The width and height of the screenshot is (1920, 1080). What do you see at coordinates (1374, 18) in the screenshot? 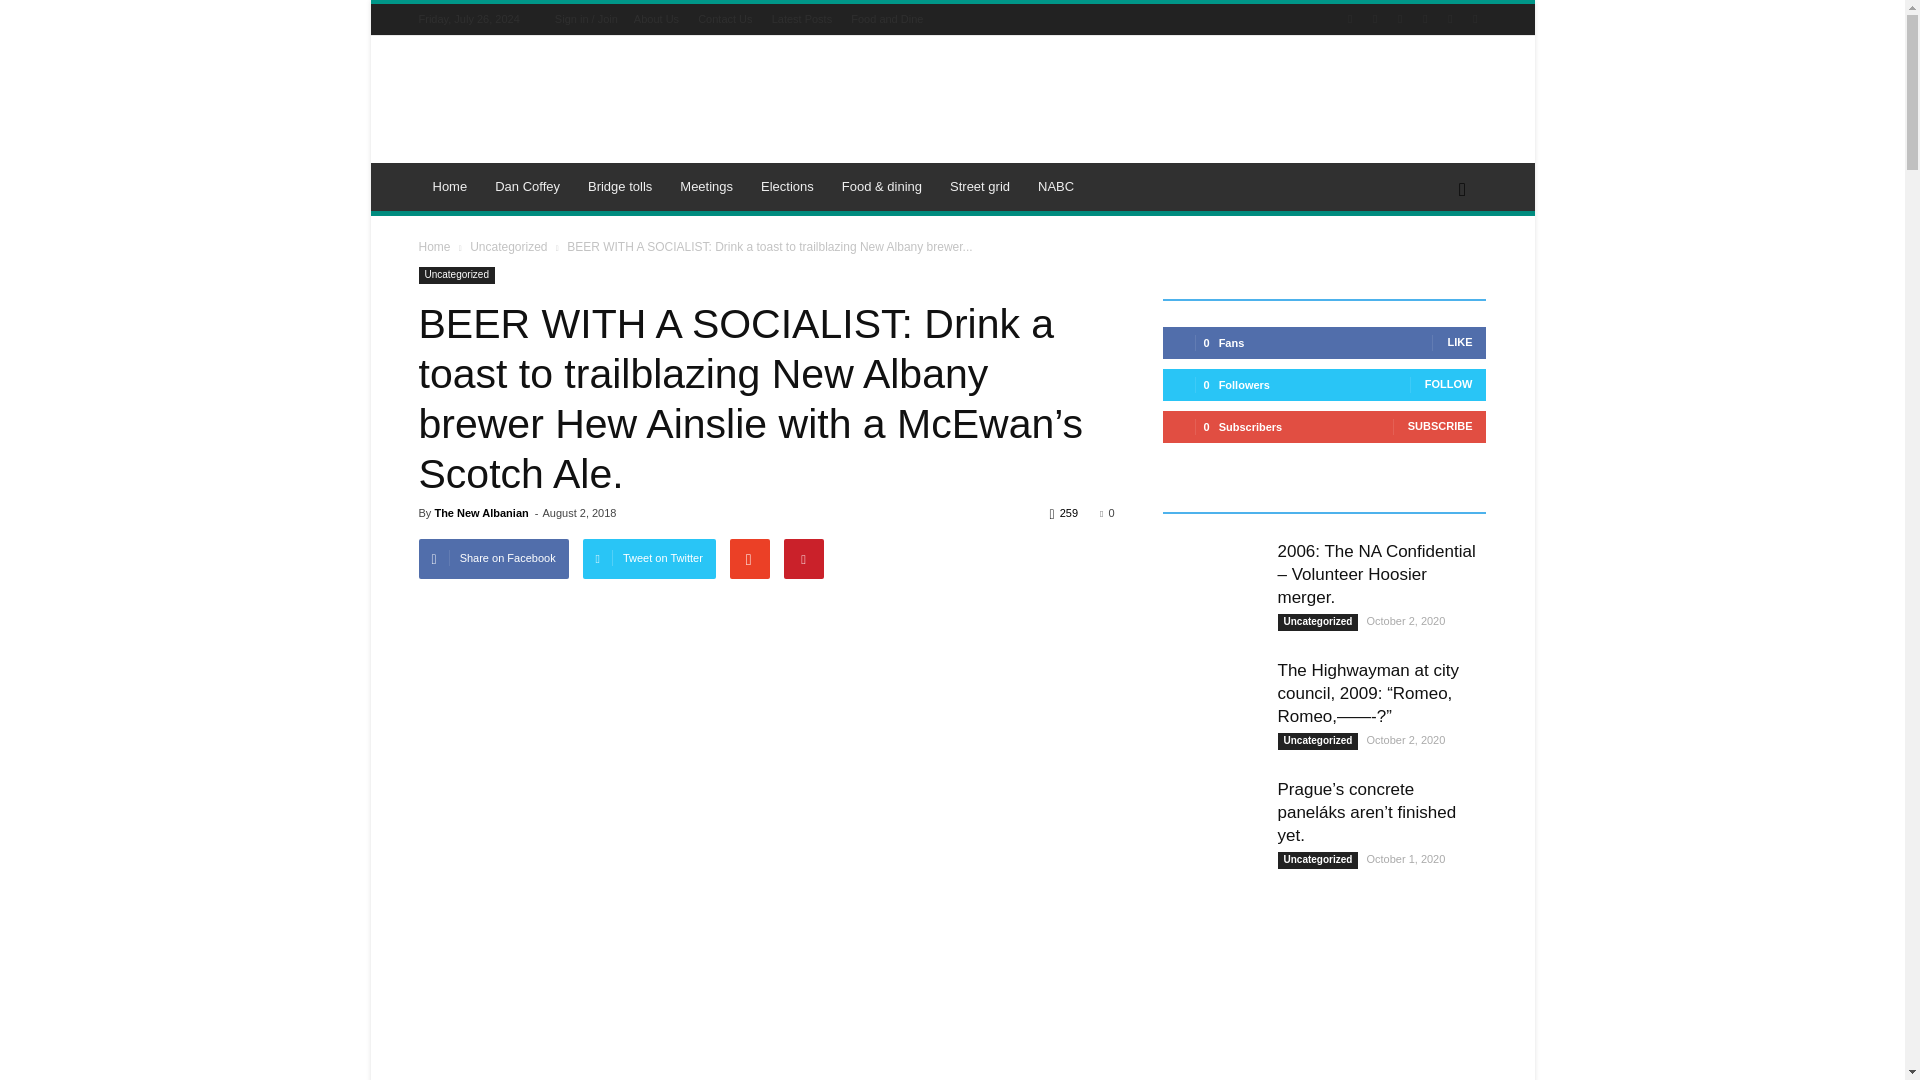
I see `Facebook` at bounding box center [1374, 18].